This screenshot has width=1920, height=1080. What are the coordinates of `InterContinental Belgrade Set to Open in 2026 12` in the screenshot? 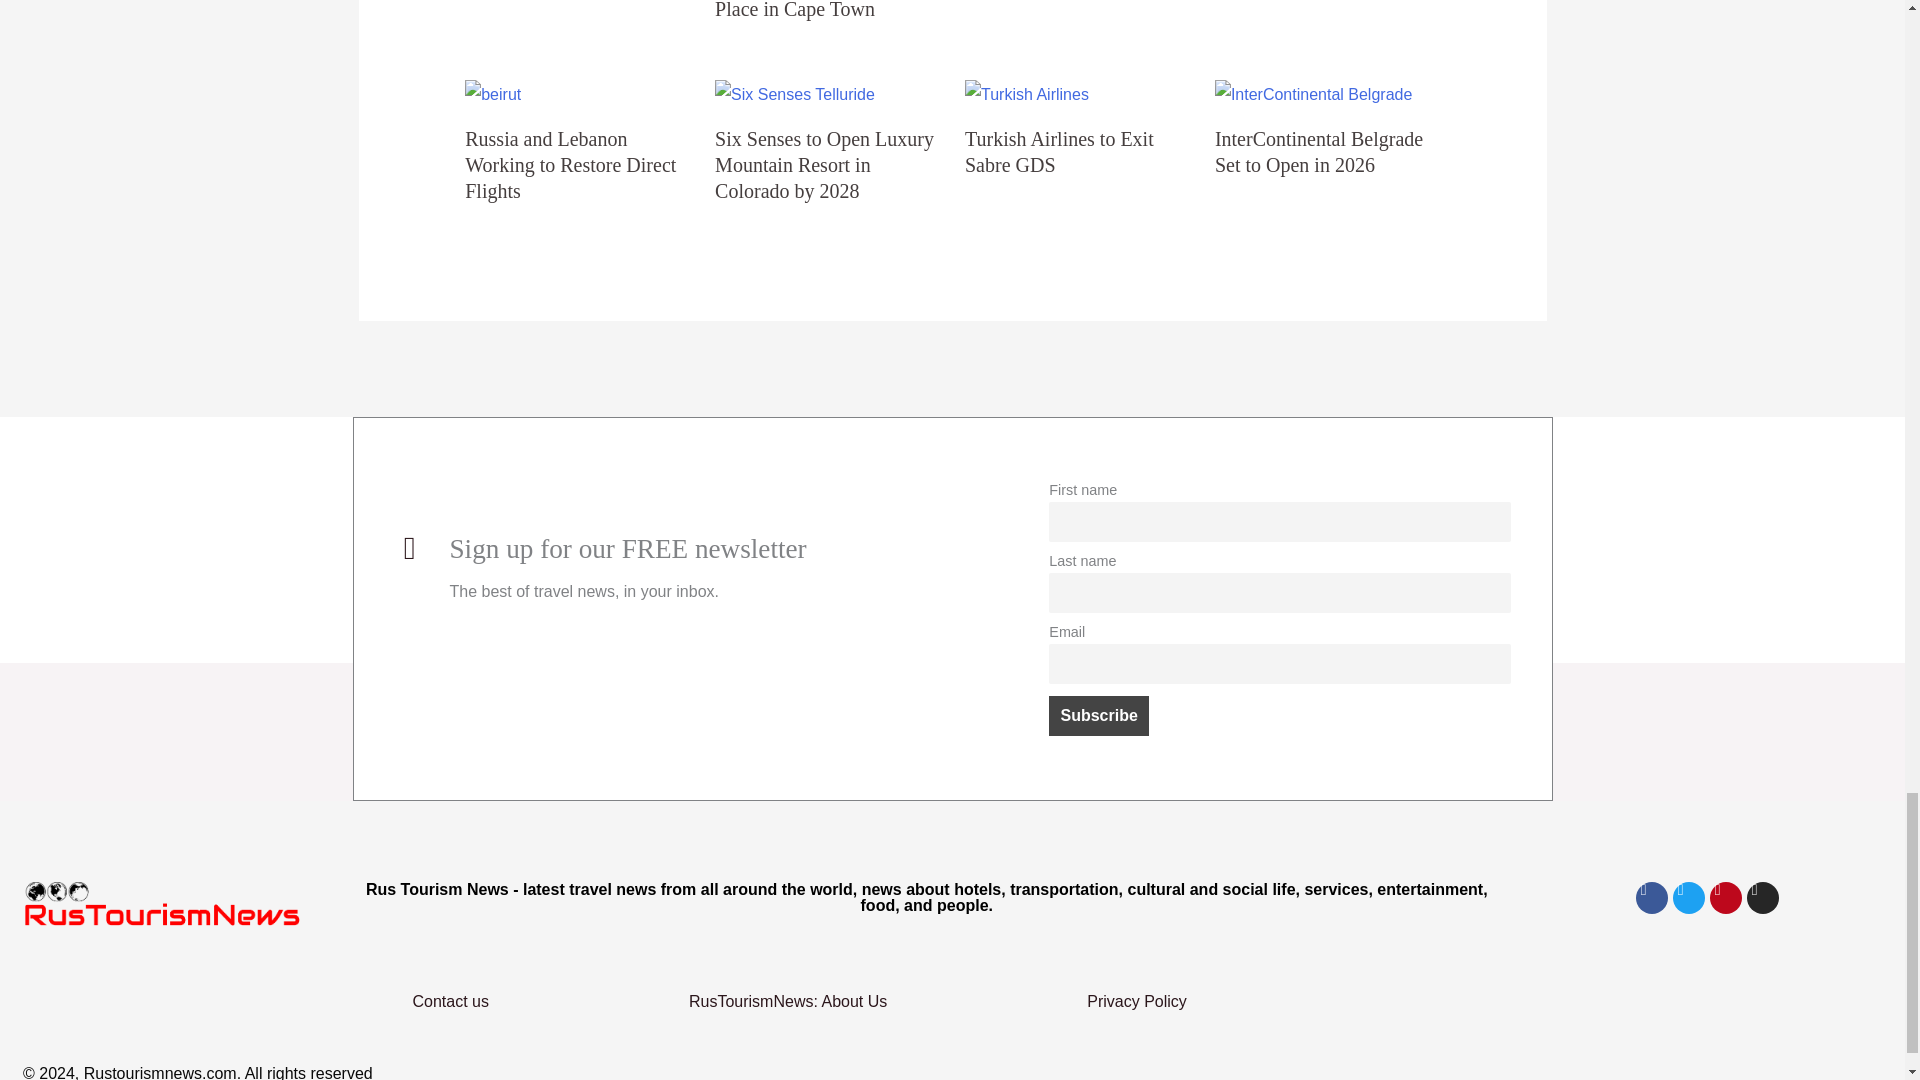 It's located at (1313, 94).